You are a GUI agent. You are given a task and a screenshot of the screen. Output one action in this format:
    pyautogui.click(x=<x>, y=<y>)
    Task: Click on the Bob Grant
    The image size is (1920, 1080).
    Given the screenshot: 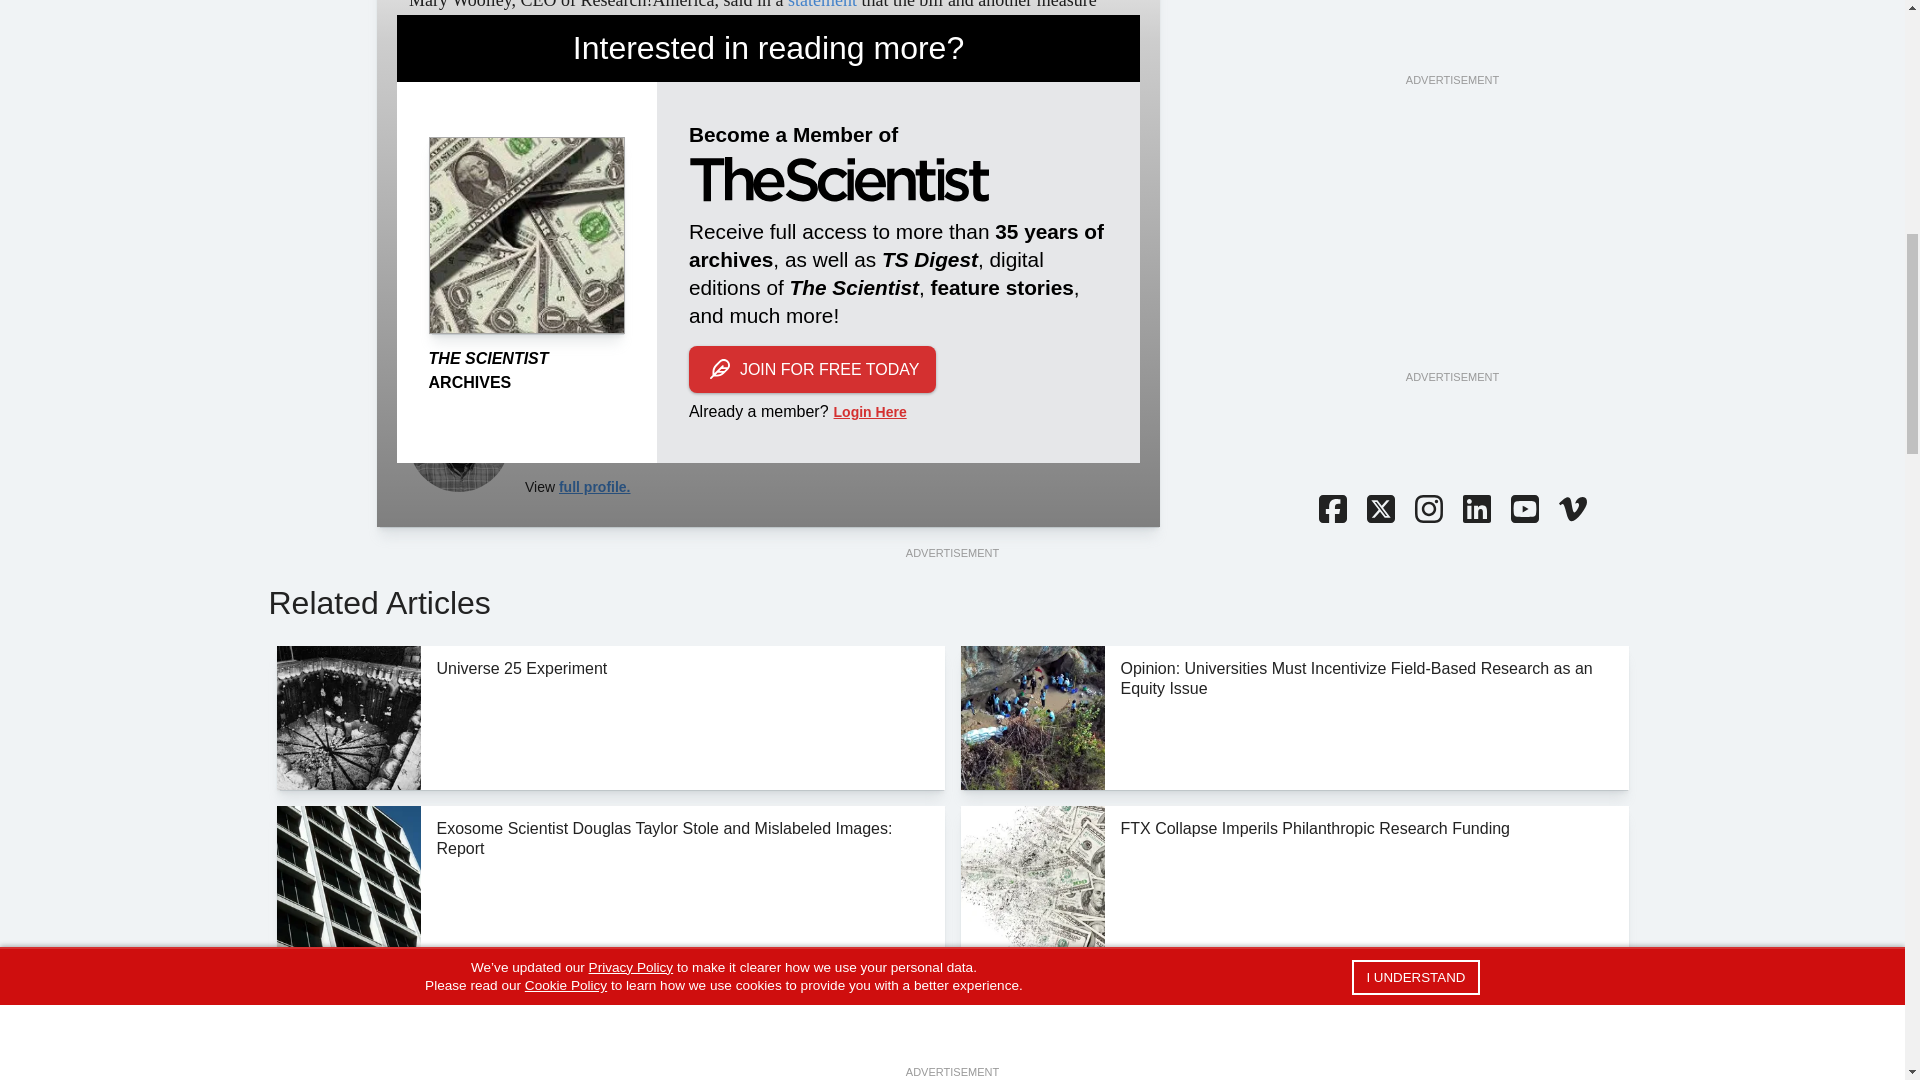 What is the action you would take?
    pyautogui.click(x=458, y=442)
    